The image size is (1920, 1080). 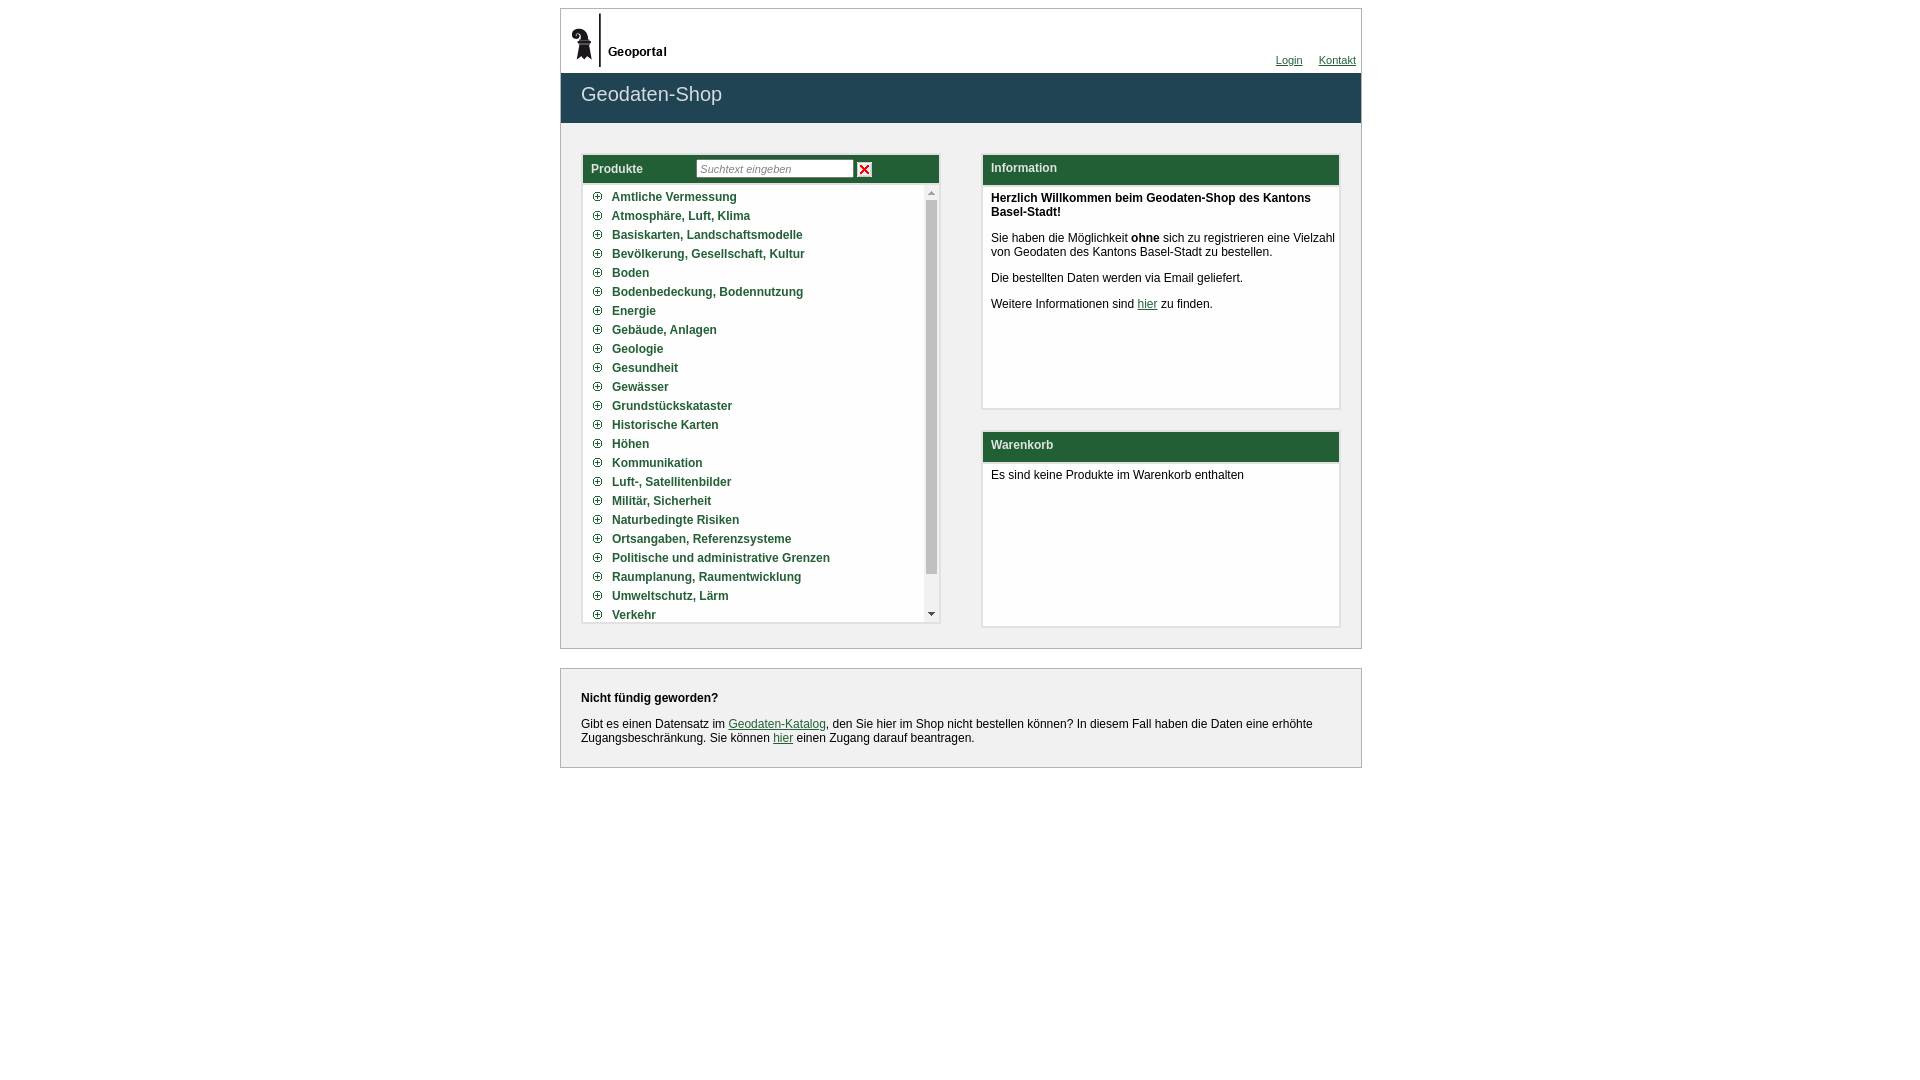 What do you see at coordinates (1148, 304) in the screenshot?
I see `hier` at bounding box center [1148, 304].